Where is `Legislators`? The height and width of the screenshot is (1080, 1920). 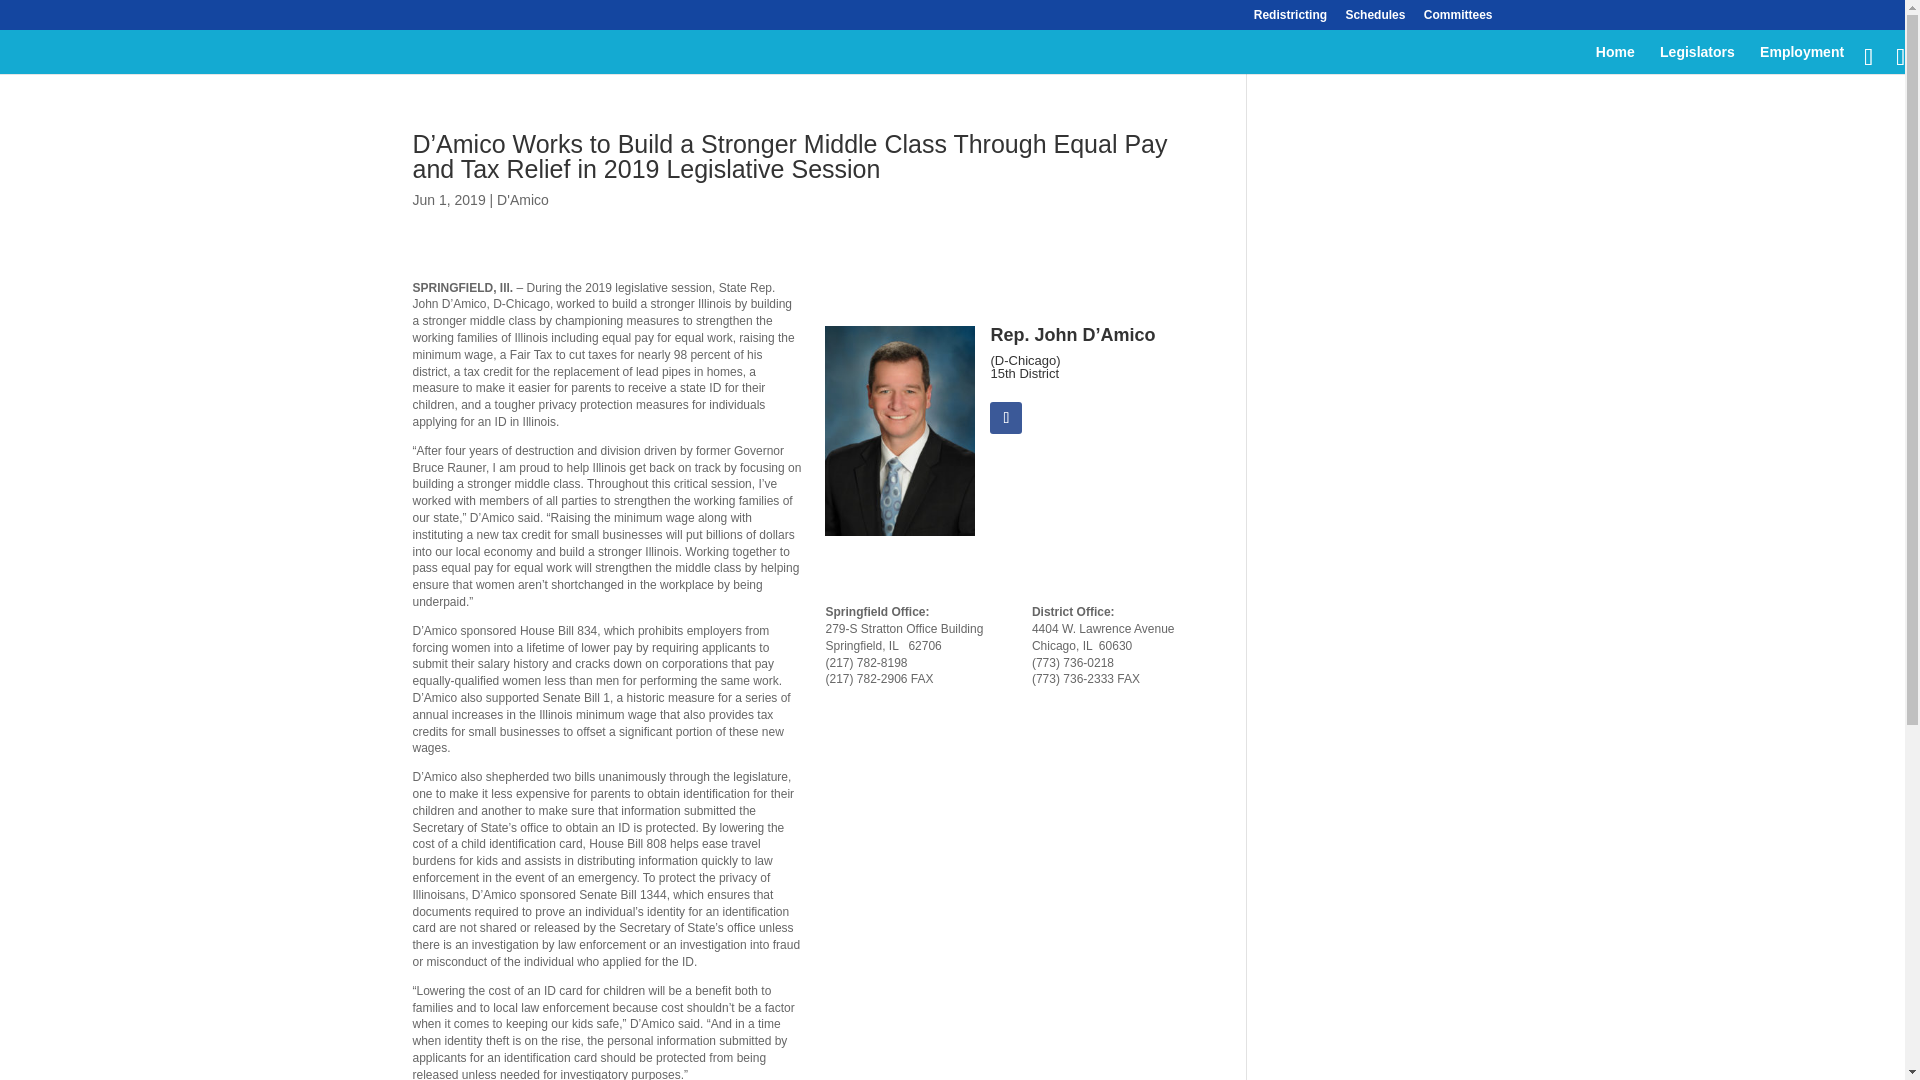 Legislators is located at coordinates (1698, 60).